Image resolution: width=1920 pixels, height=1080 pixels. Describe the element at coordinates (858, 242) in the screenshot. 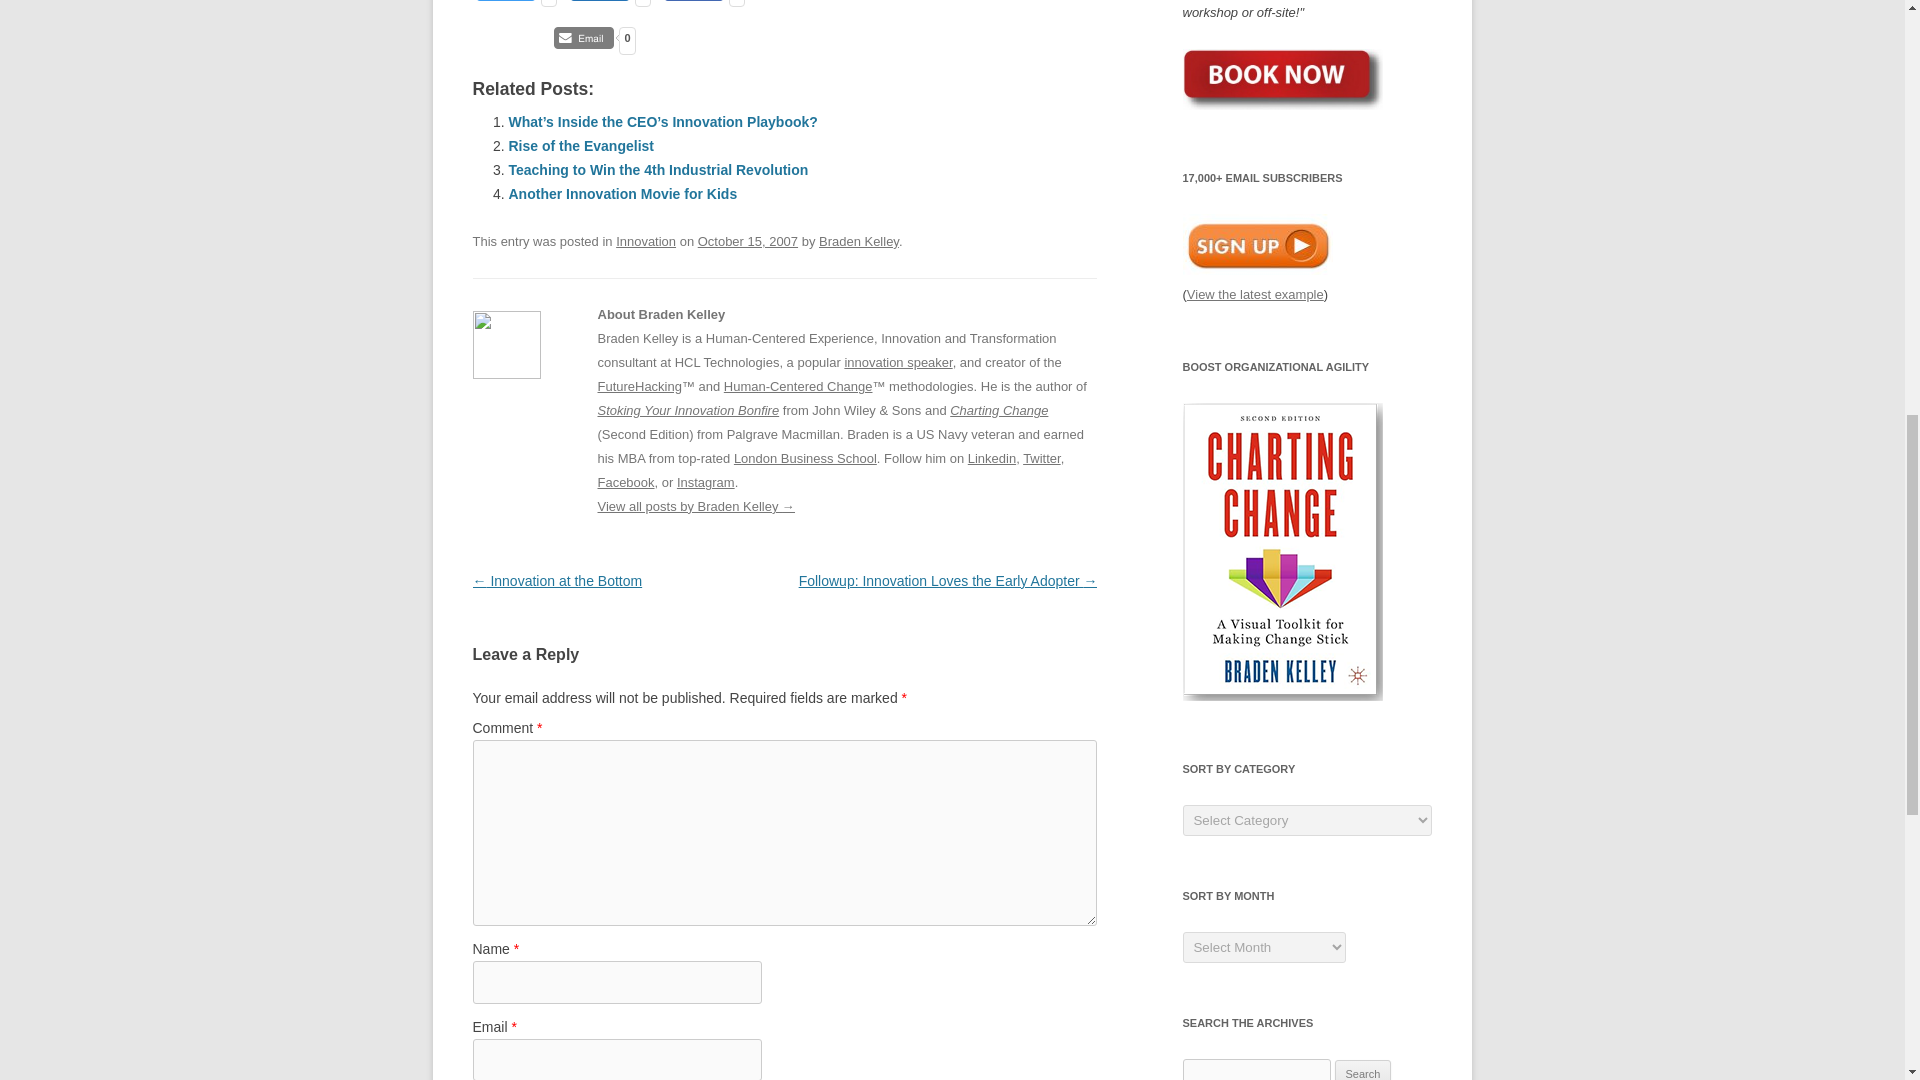

I see `View all posts by Braden Kelley` at that location.